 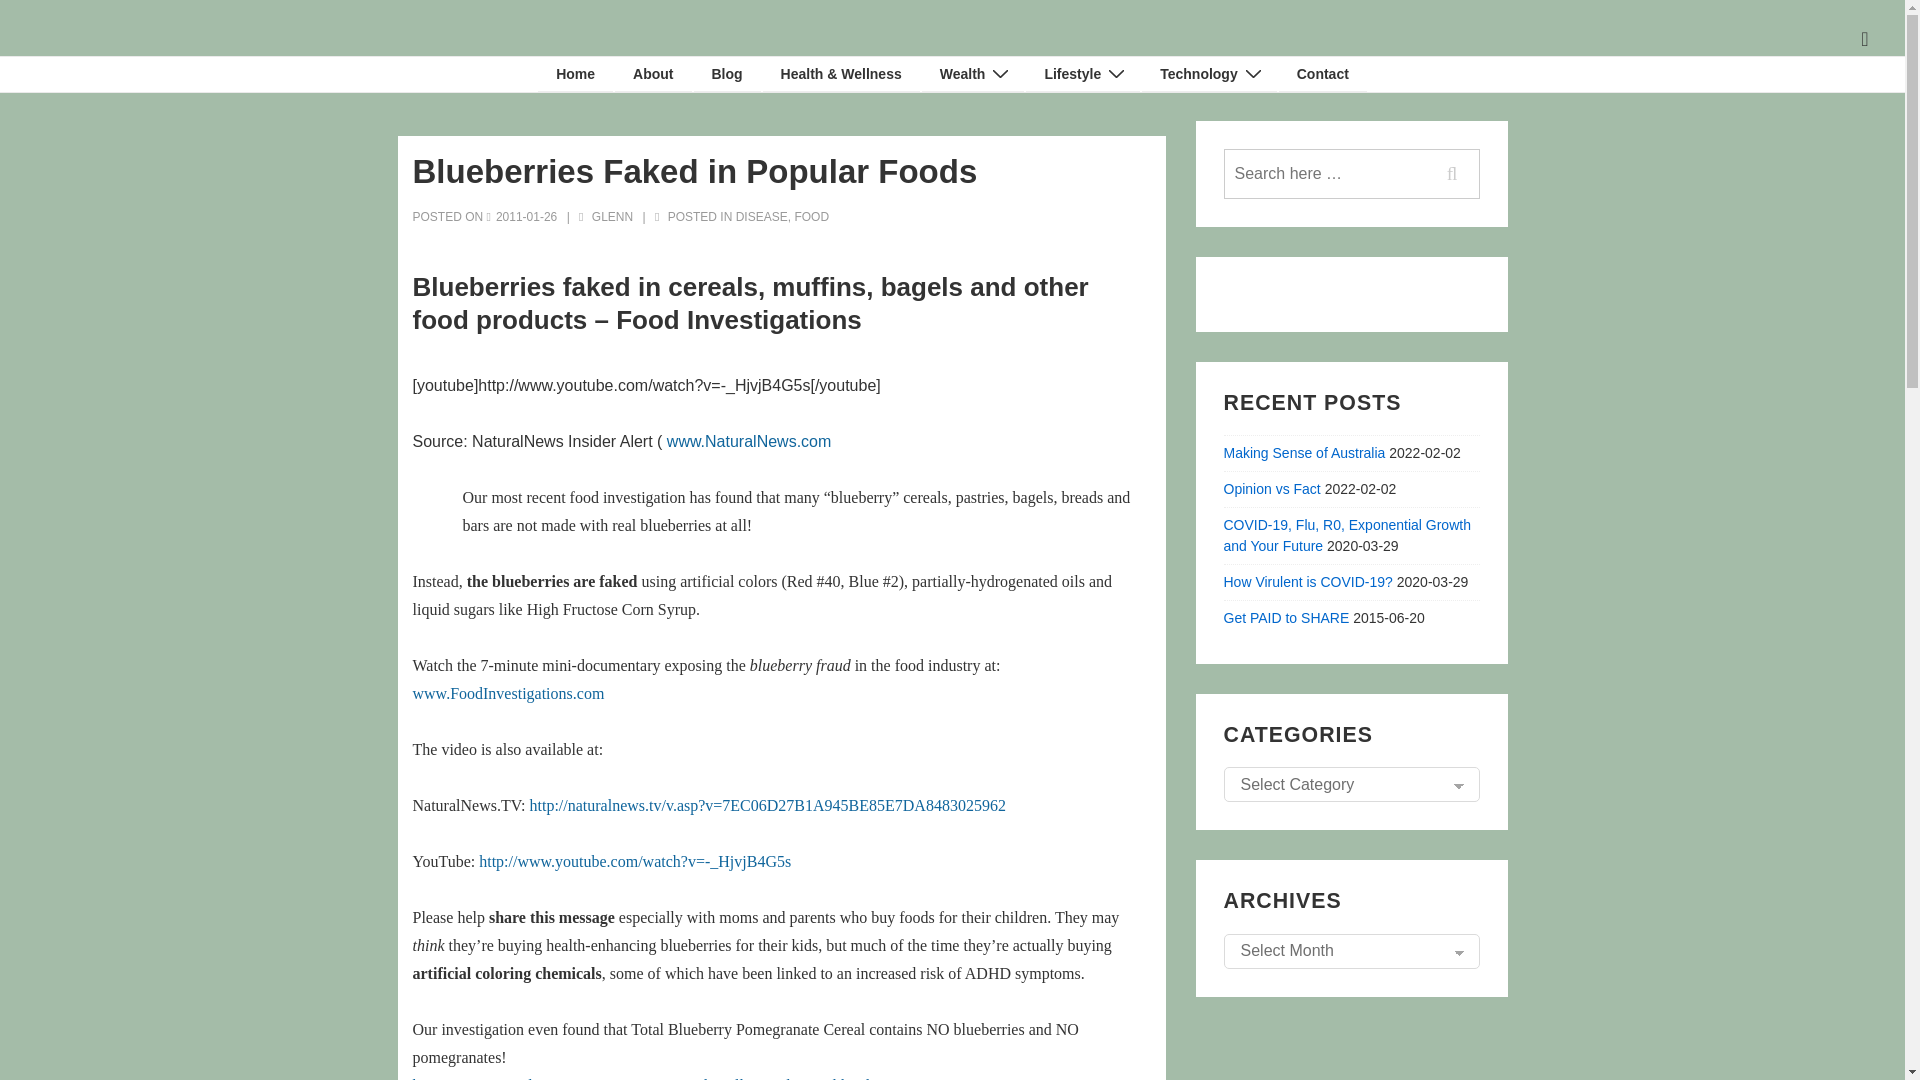 I want to click on FOOD, so click(x=812, y=216).